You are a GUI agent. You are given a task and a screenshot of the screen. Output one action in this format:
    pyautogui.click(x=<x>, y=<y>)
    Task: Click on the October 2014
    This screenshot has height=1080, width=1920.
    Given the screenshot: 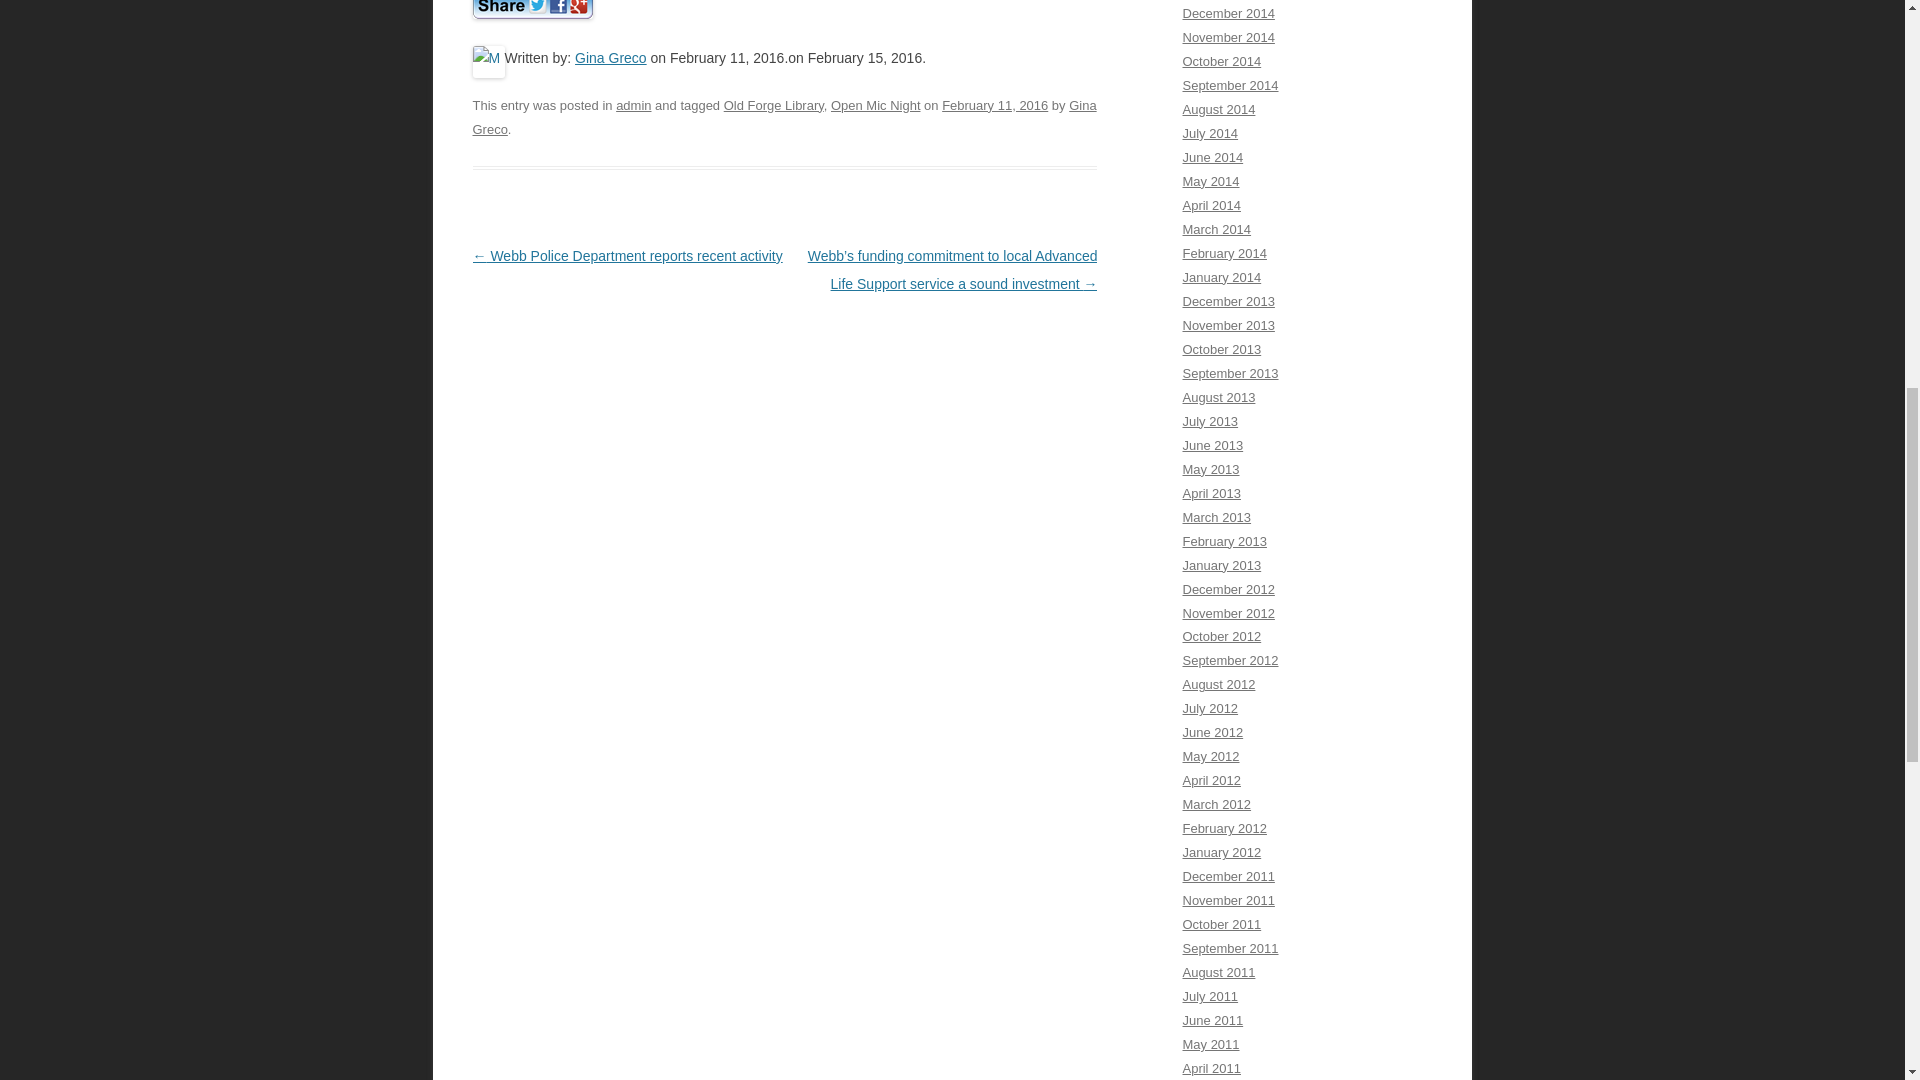 What is the action you would take?
    pyautogui.click(x=1222, y=62)
    